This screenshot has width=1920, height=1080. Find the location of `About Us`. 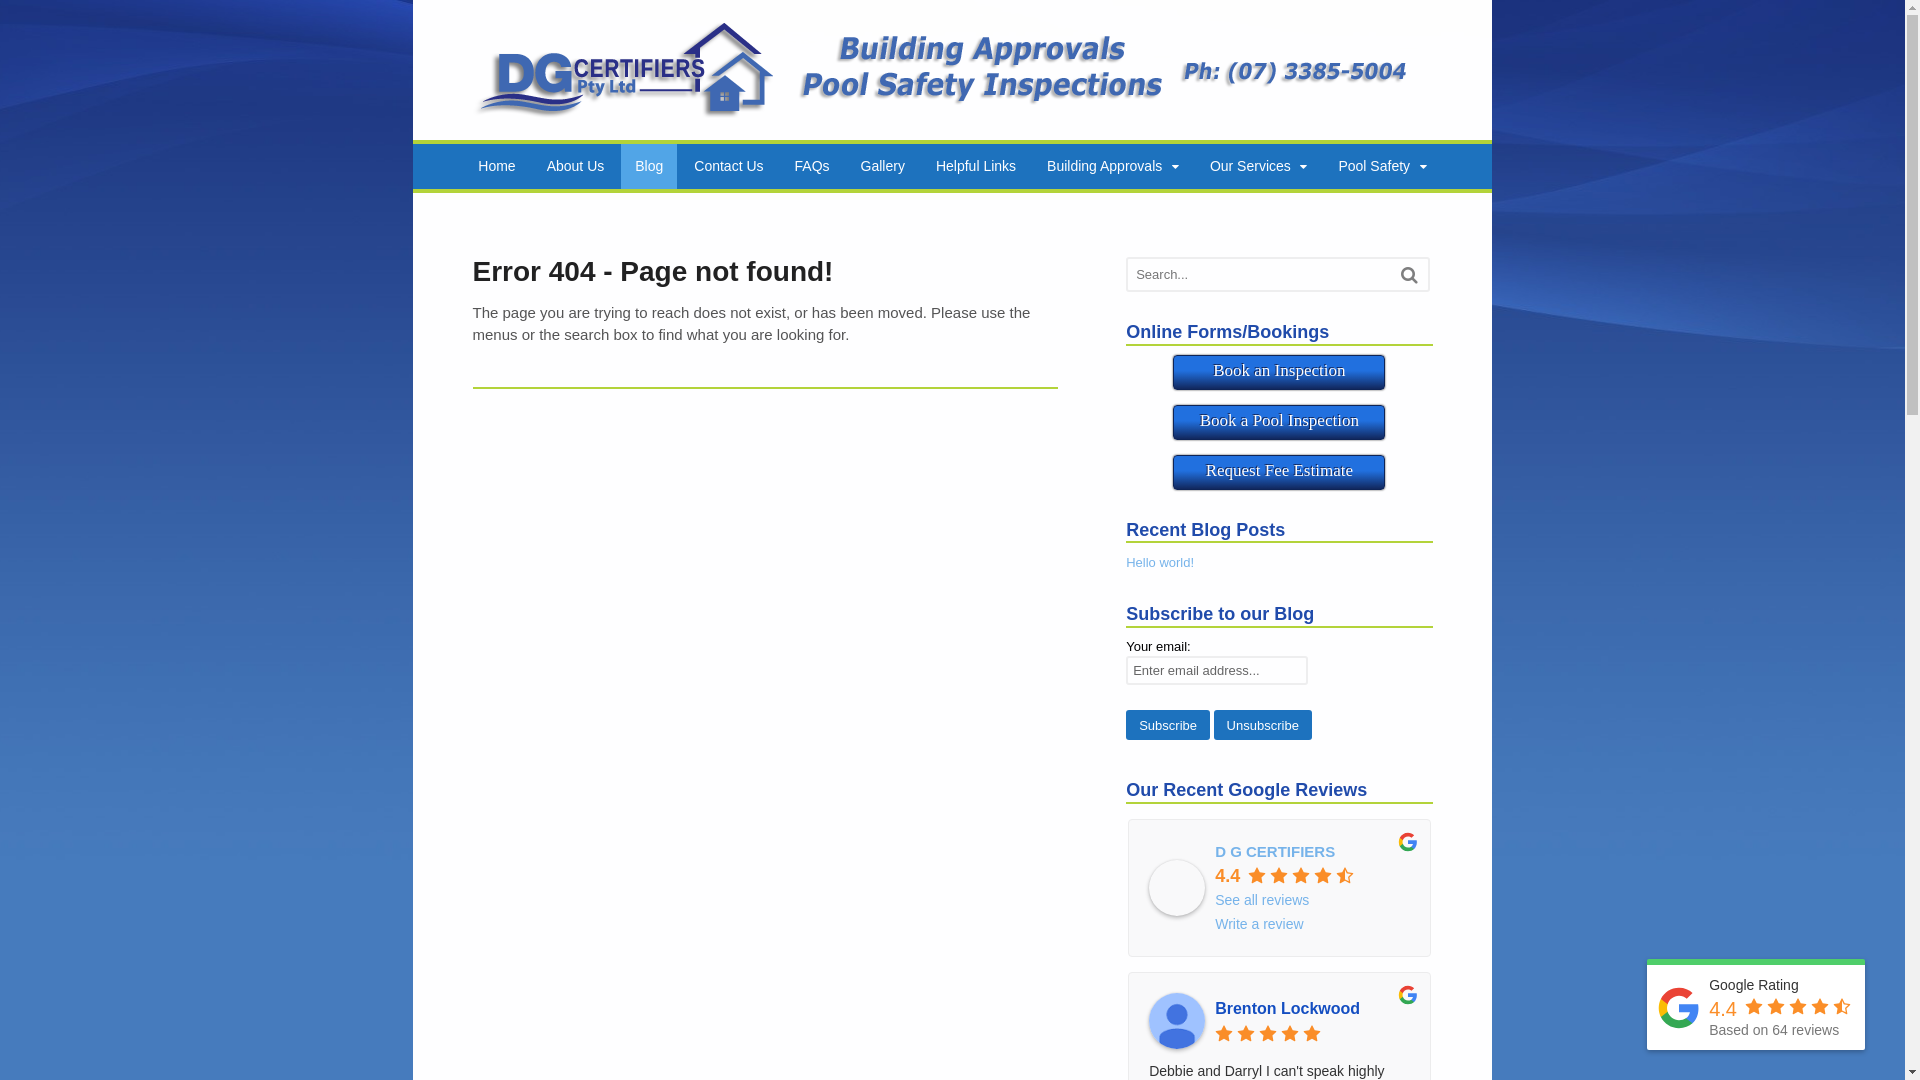

About Us is located at coordinates (576, 166).